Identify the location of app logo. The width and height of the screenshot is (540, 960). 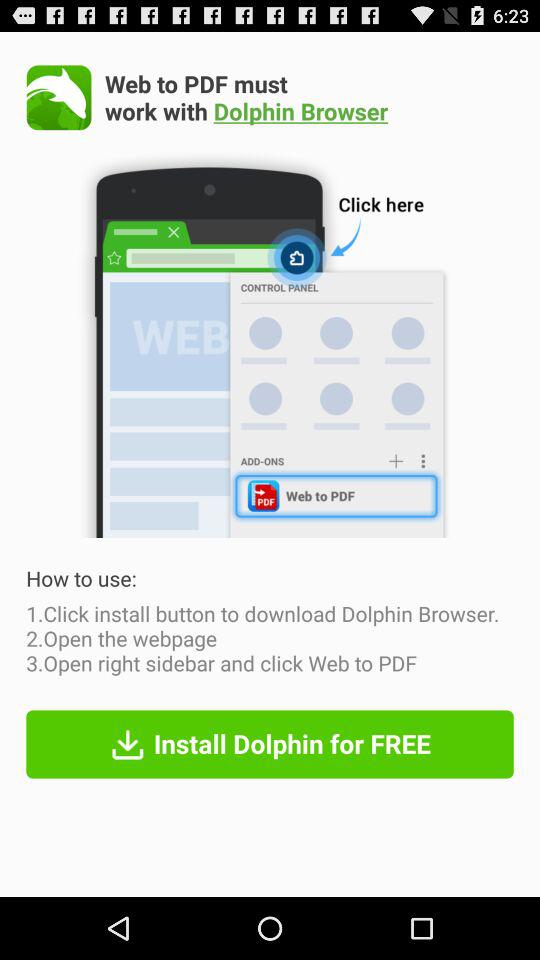
(58, 97).